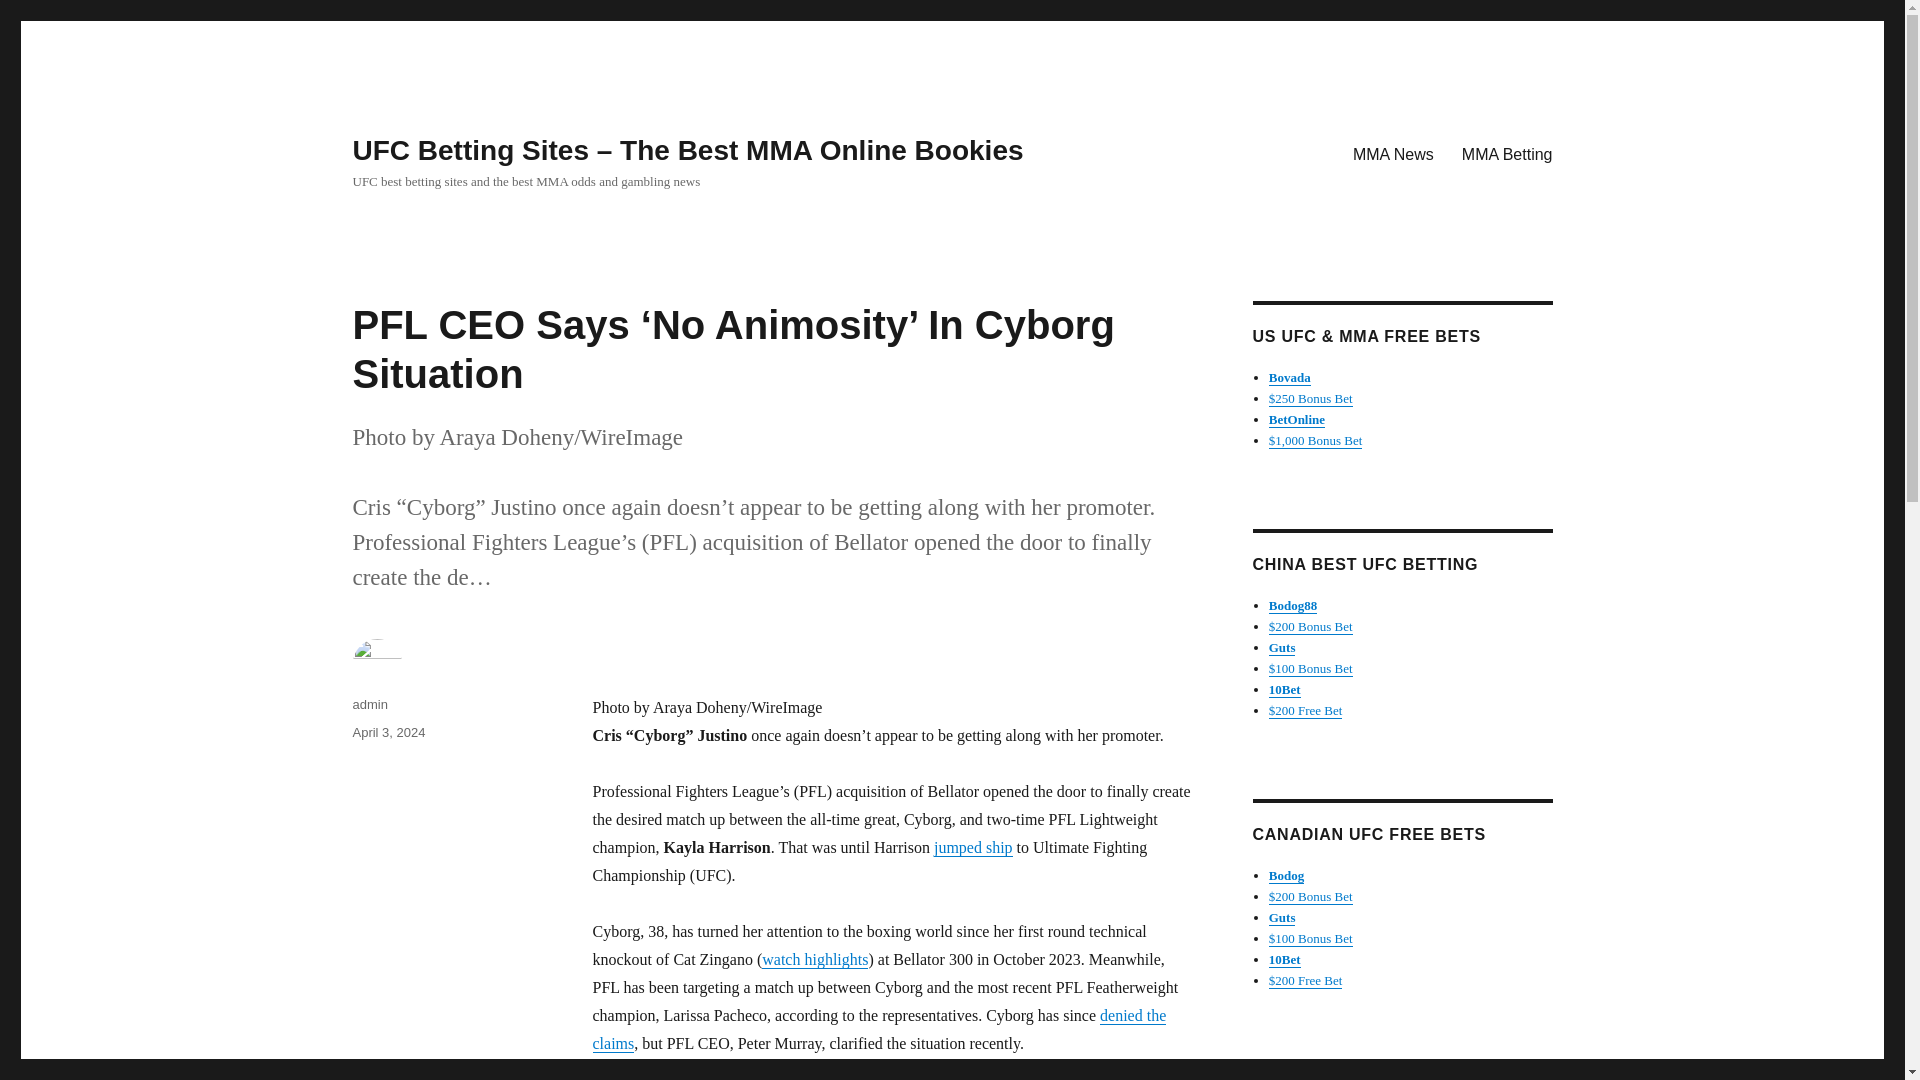  What do you see at coordinates (1282, 917) in the screenshot?
I see `Guts` at bounding box center [1282, 917].